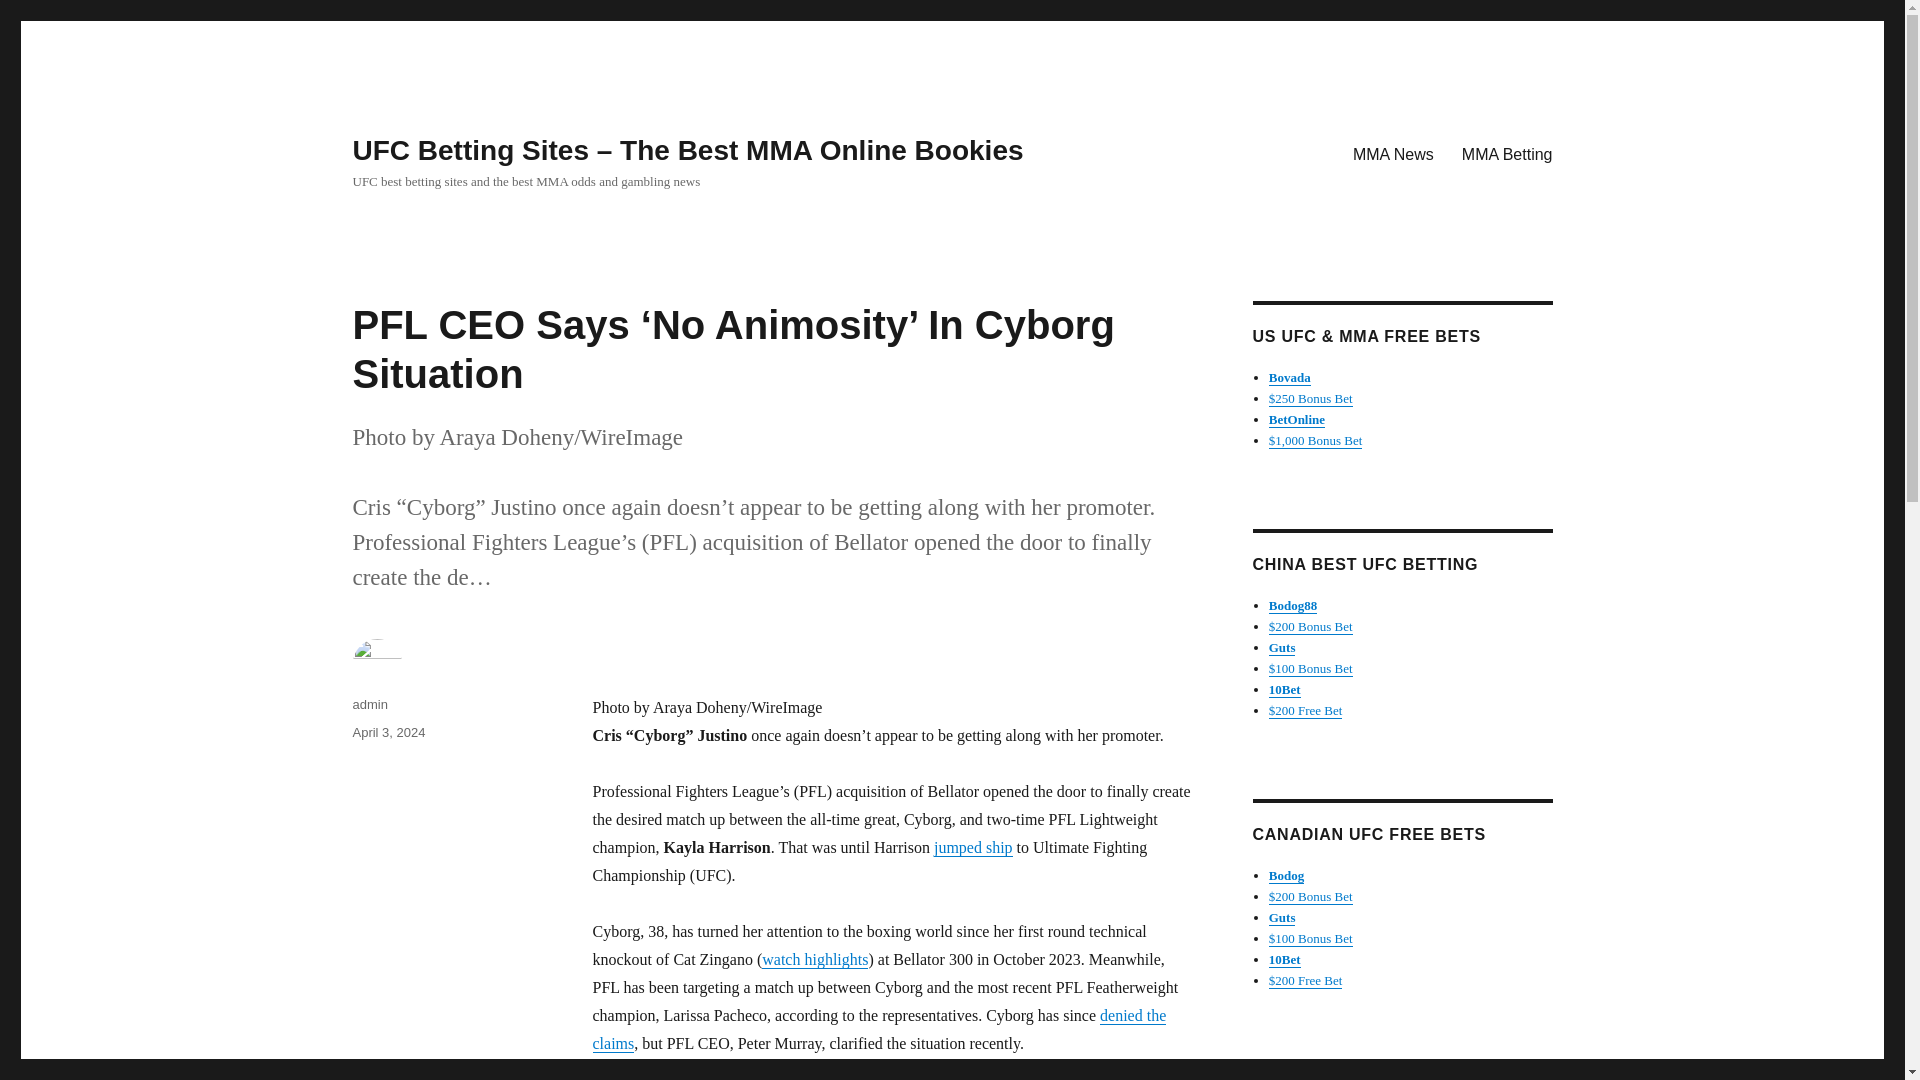  What do you see at coordinates (1282, 917) in the screenshot?
I see `Guts` at bounding box center [1282, 917].